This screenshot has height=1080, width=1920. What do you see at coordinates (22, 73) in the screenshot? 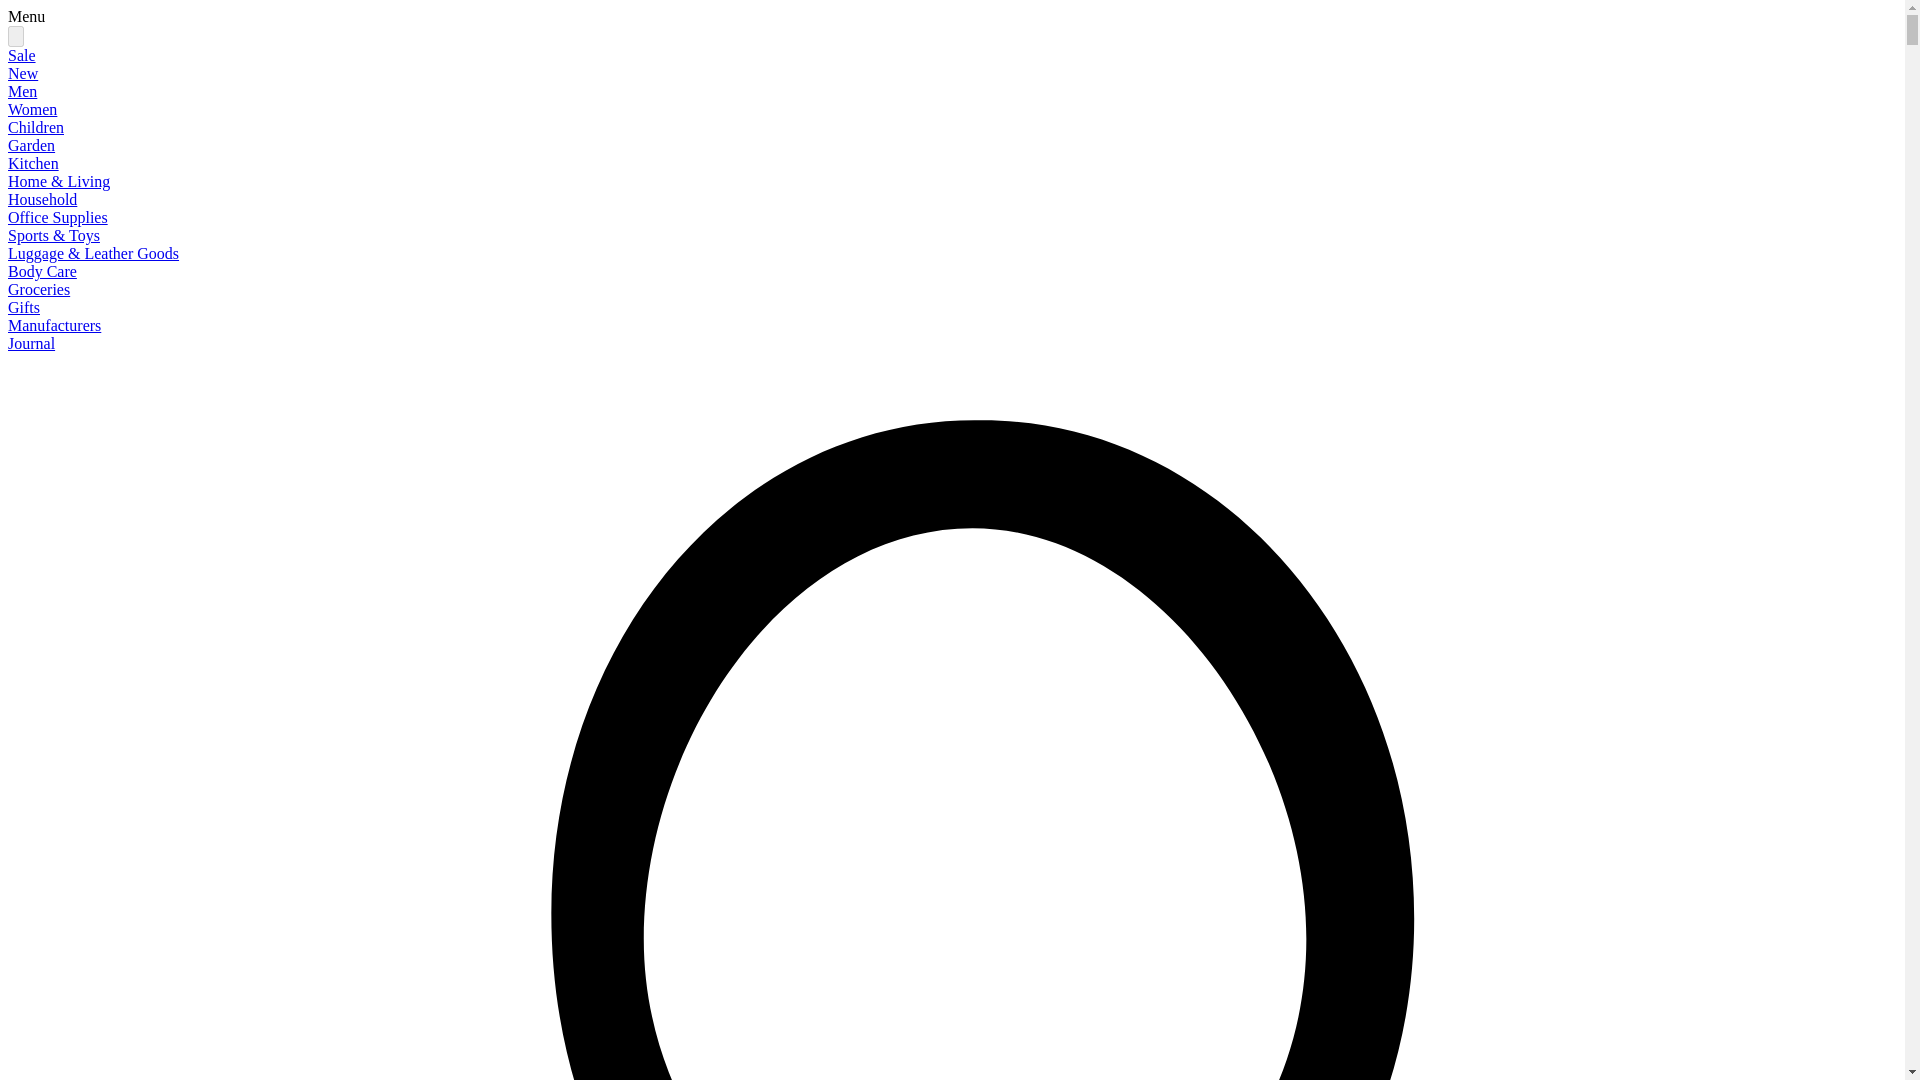
I see `New` at bounding box center [22, 73].